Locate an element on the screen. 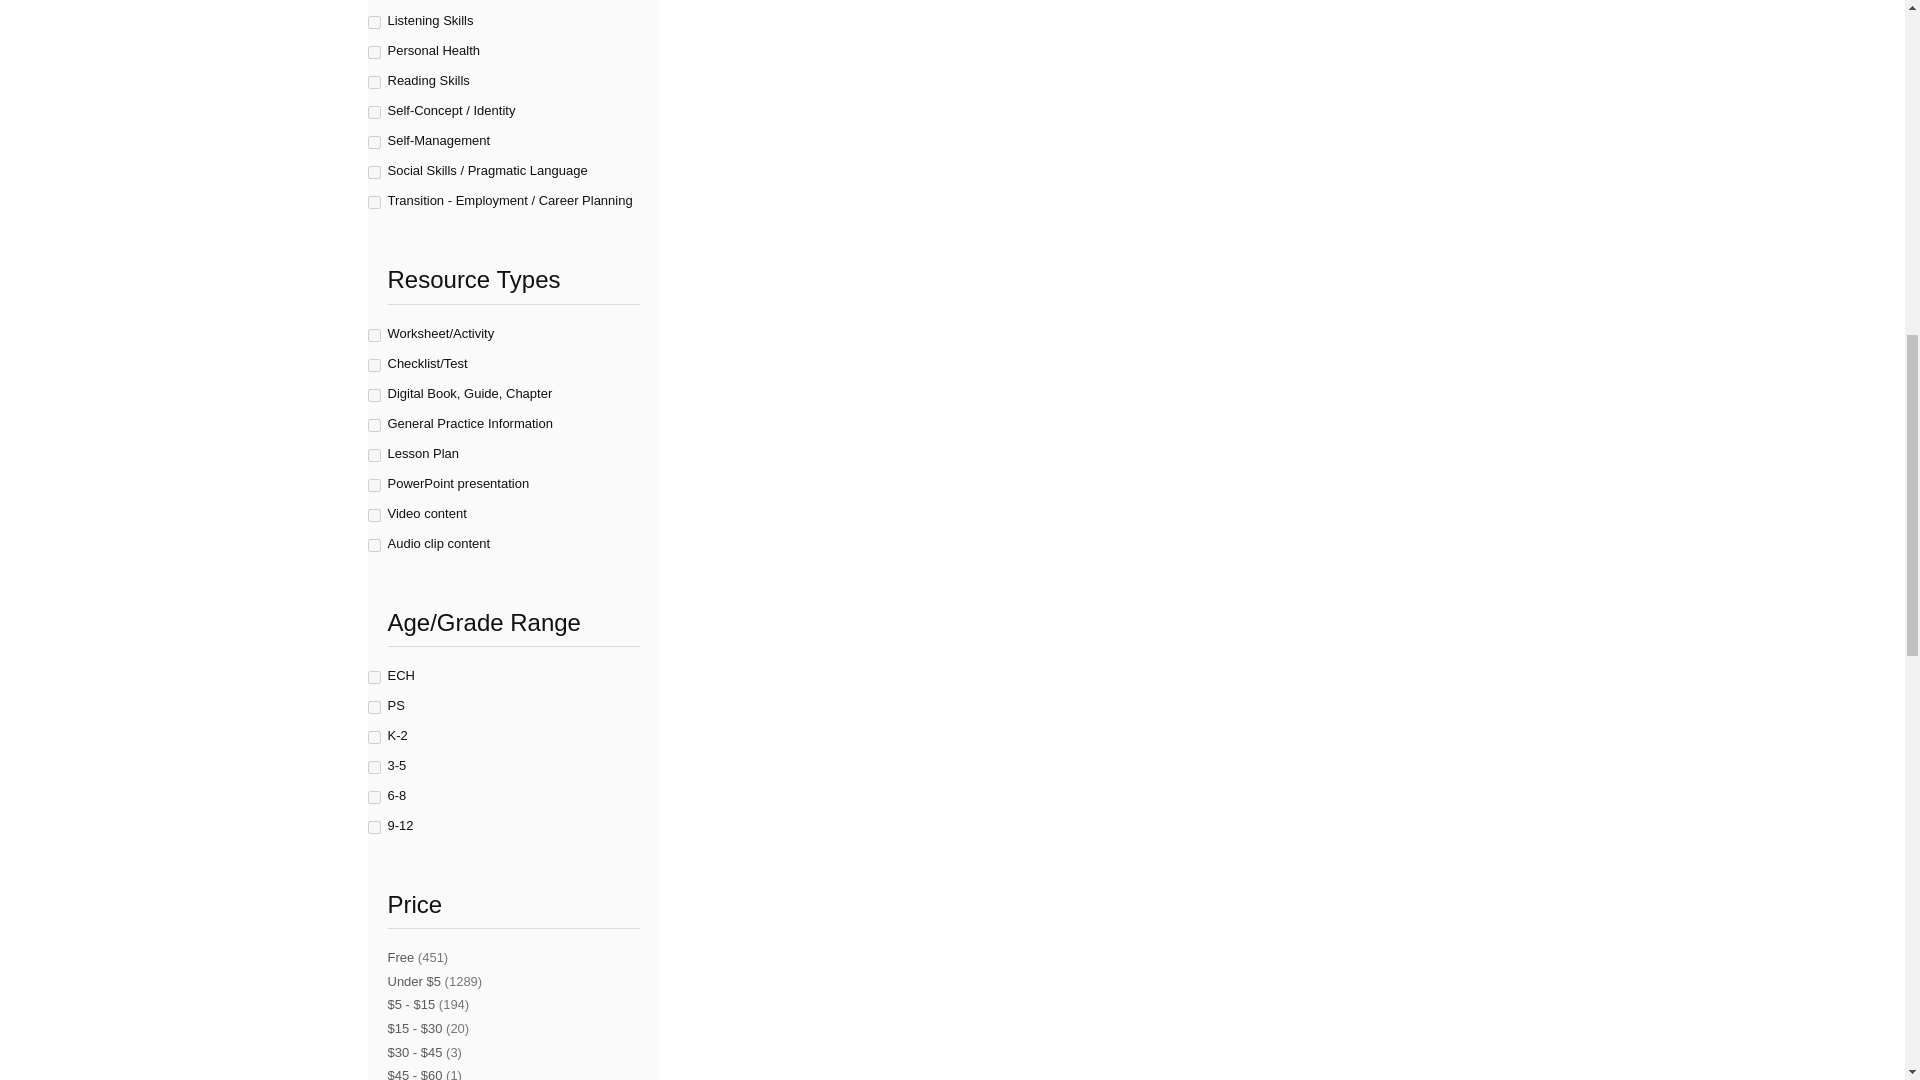 Image resolution: width=1920 pixels, height=1080 pixels. 14 is located at coordinates (374, 142).